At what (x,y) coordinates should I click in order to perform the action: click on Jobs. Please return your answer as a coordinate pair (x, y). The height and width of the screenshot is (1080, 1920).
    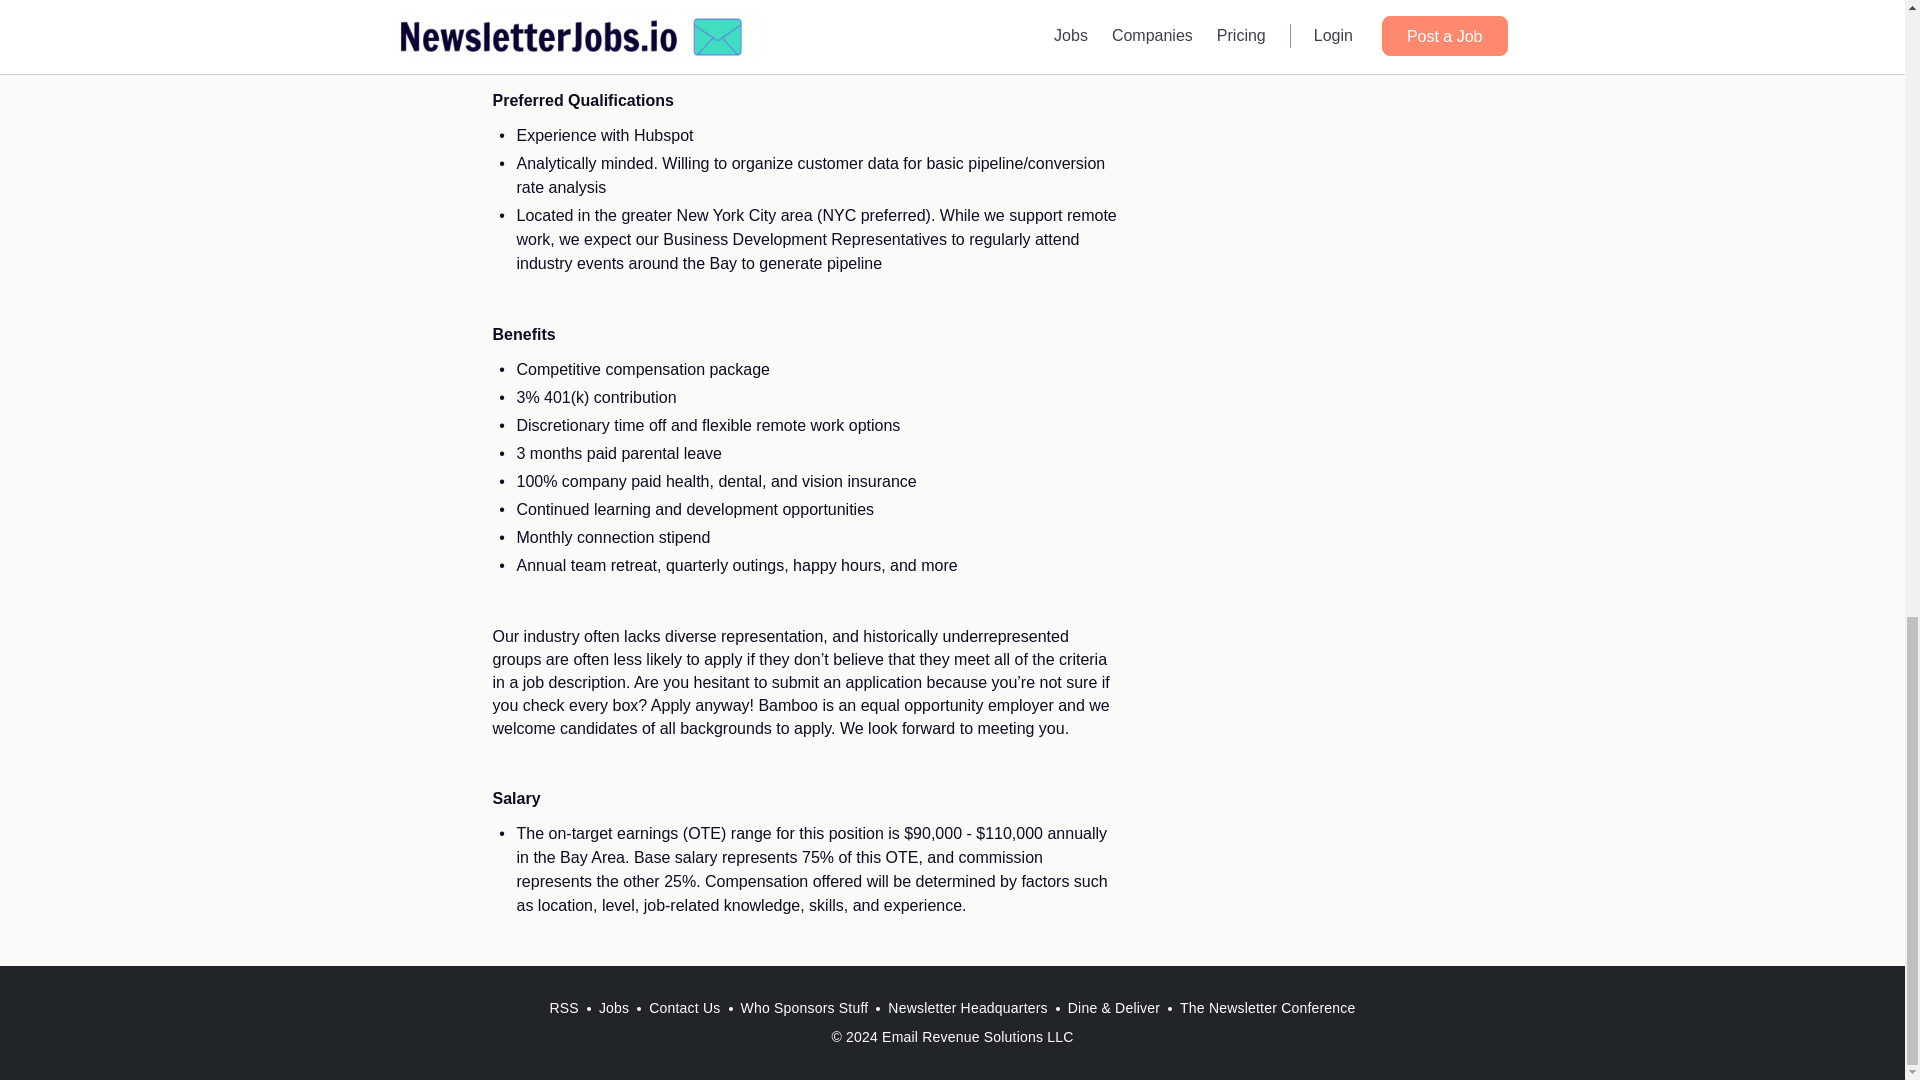
    Looking at the image, I should click on (614, 1008).